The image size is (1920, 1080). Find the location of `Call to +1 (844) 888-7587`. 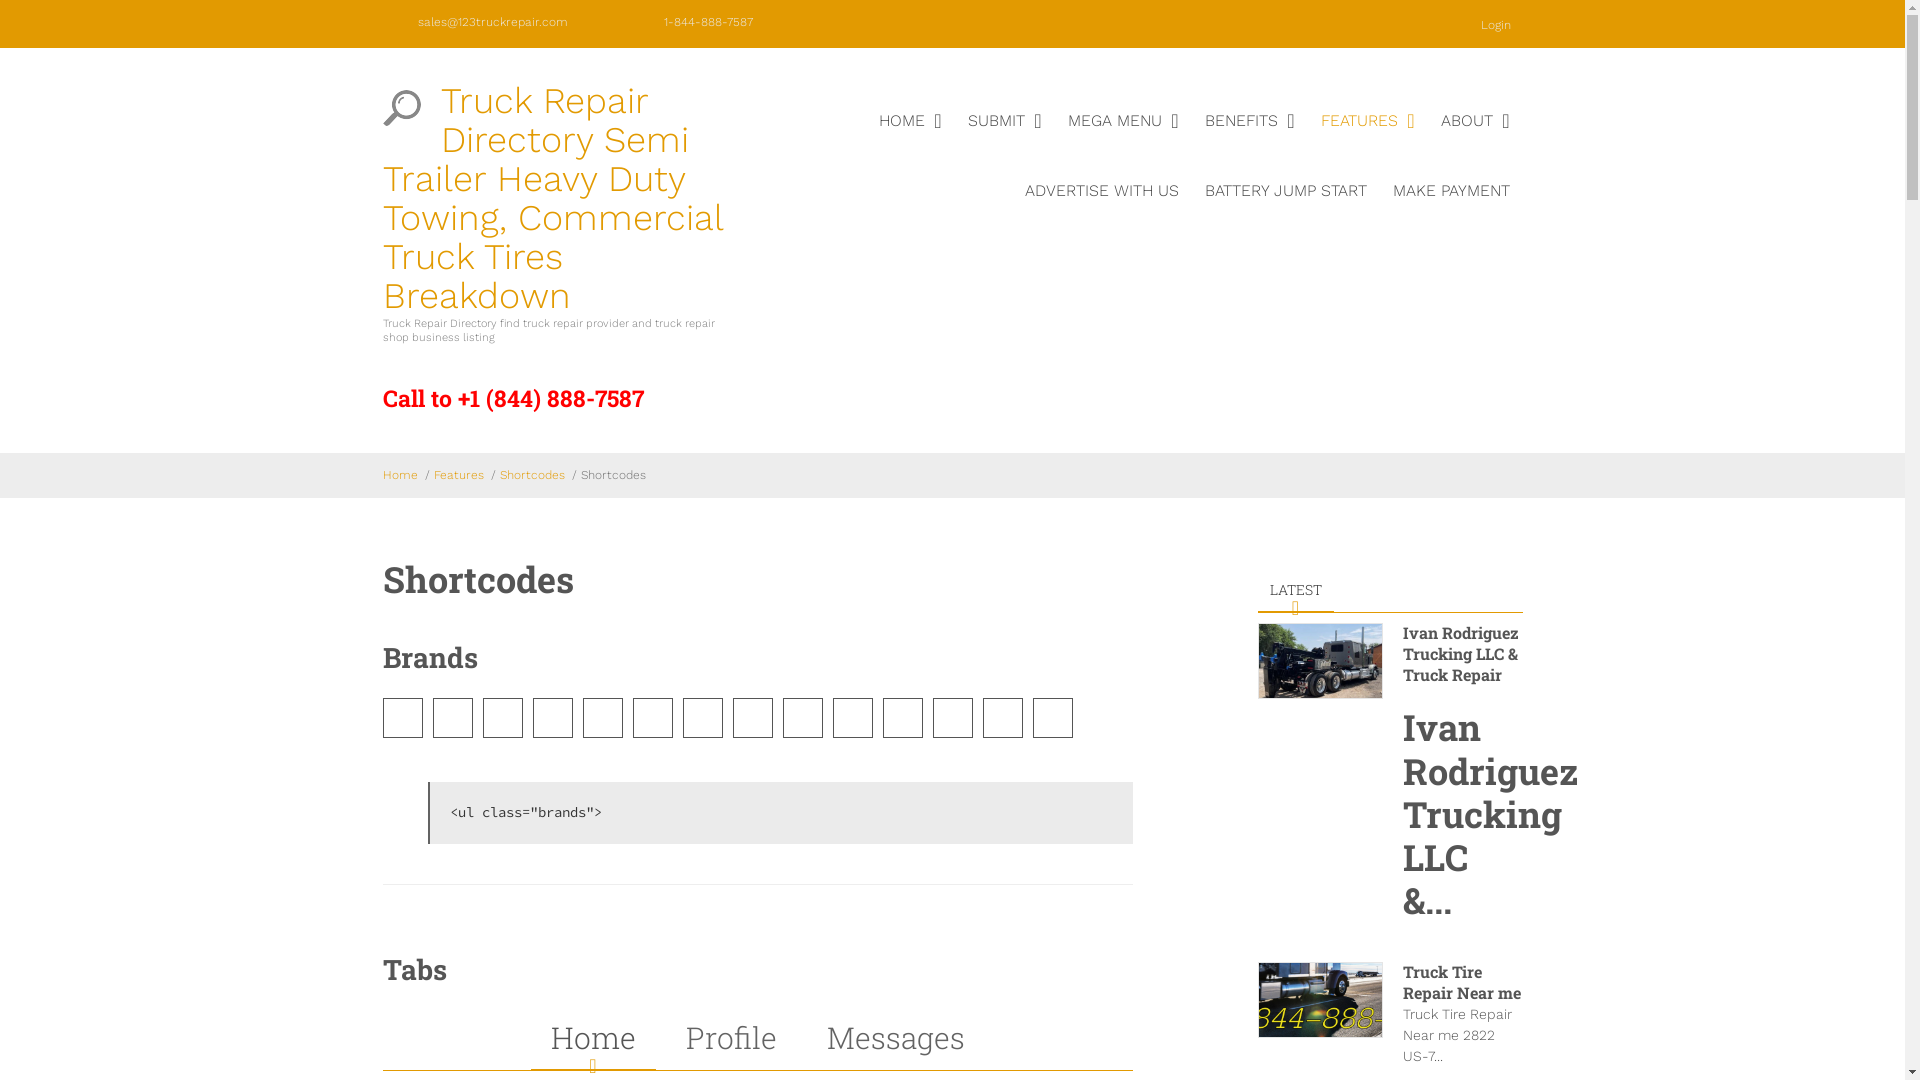

Call to +1 (844) 888-7587 is located at coordinates (512, 398).